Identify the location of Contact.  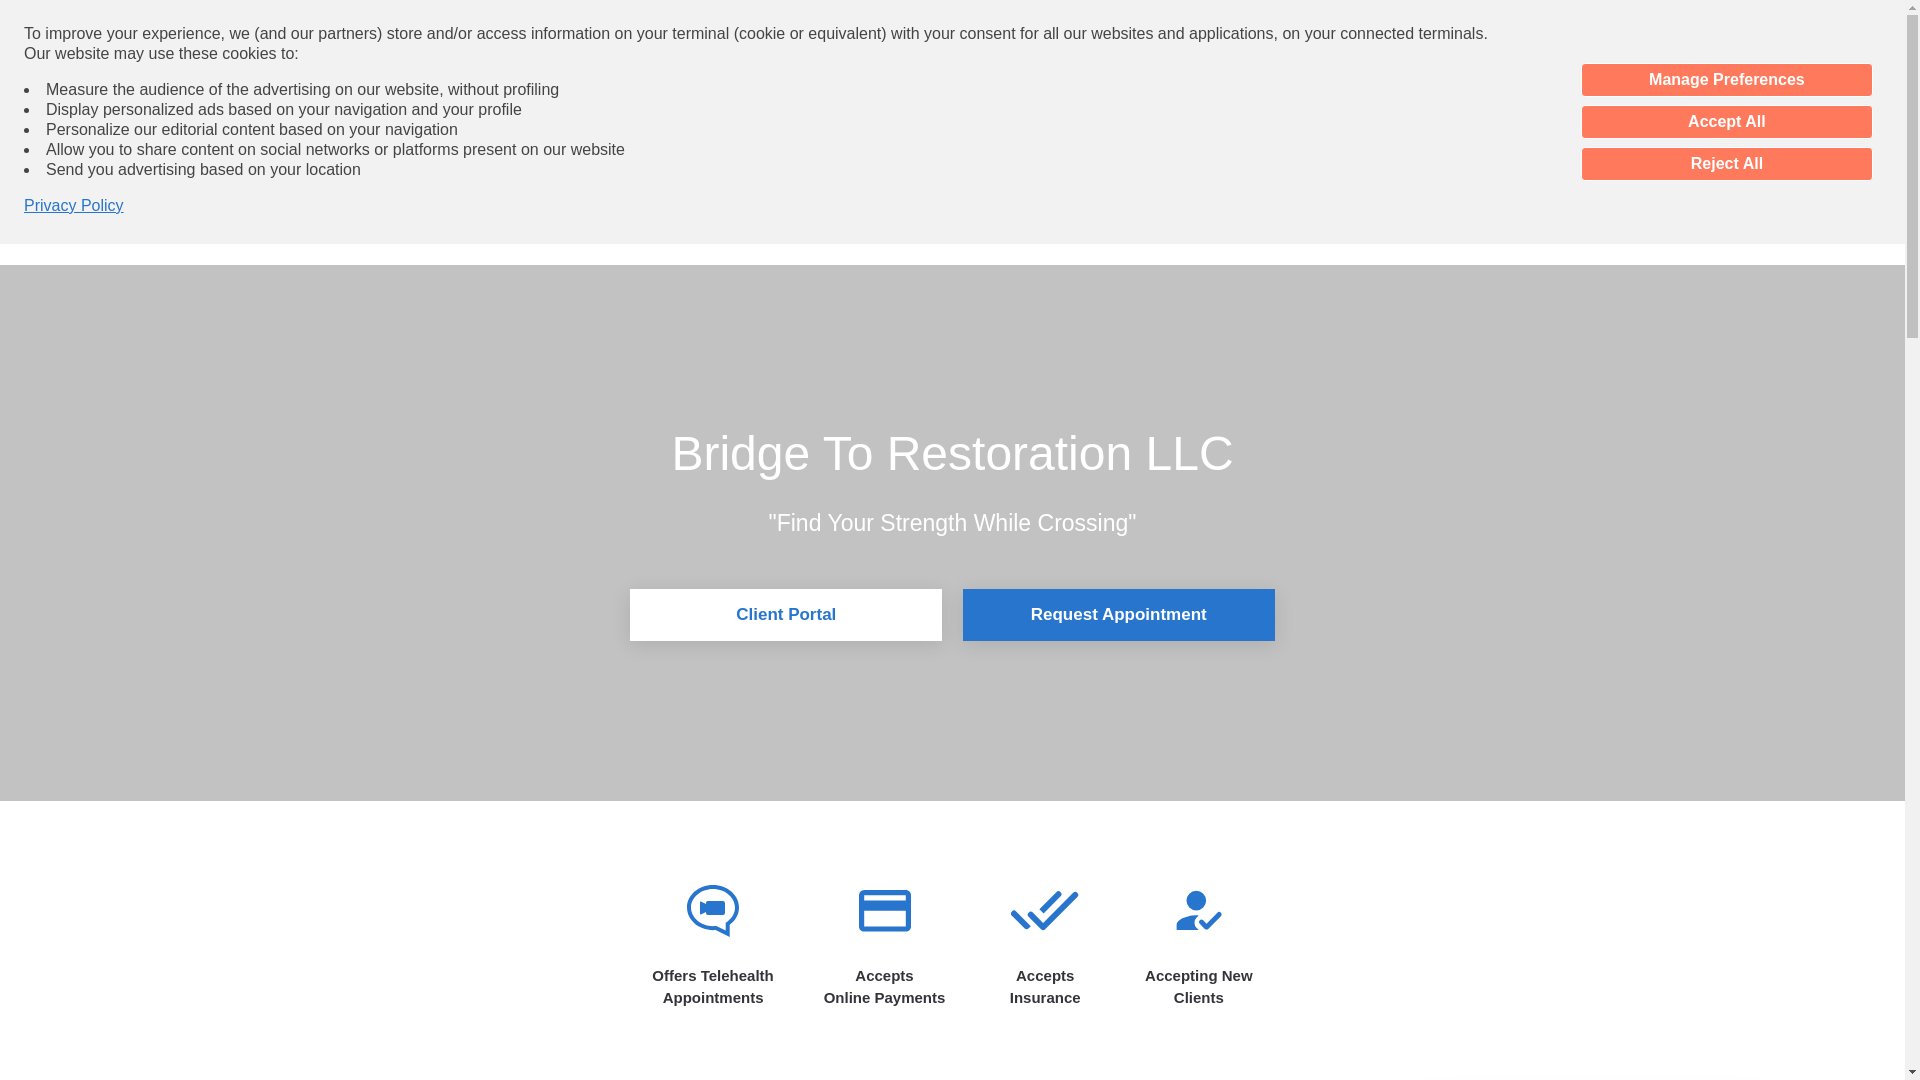
(1100, 129).